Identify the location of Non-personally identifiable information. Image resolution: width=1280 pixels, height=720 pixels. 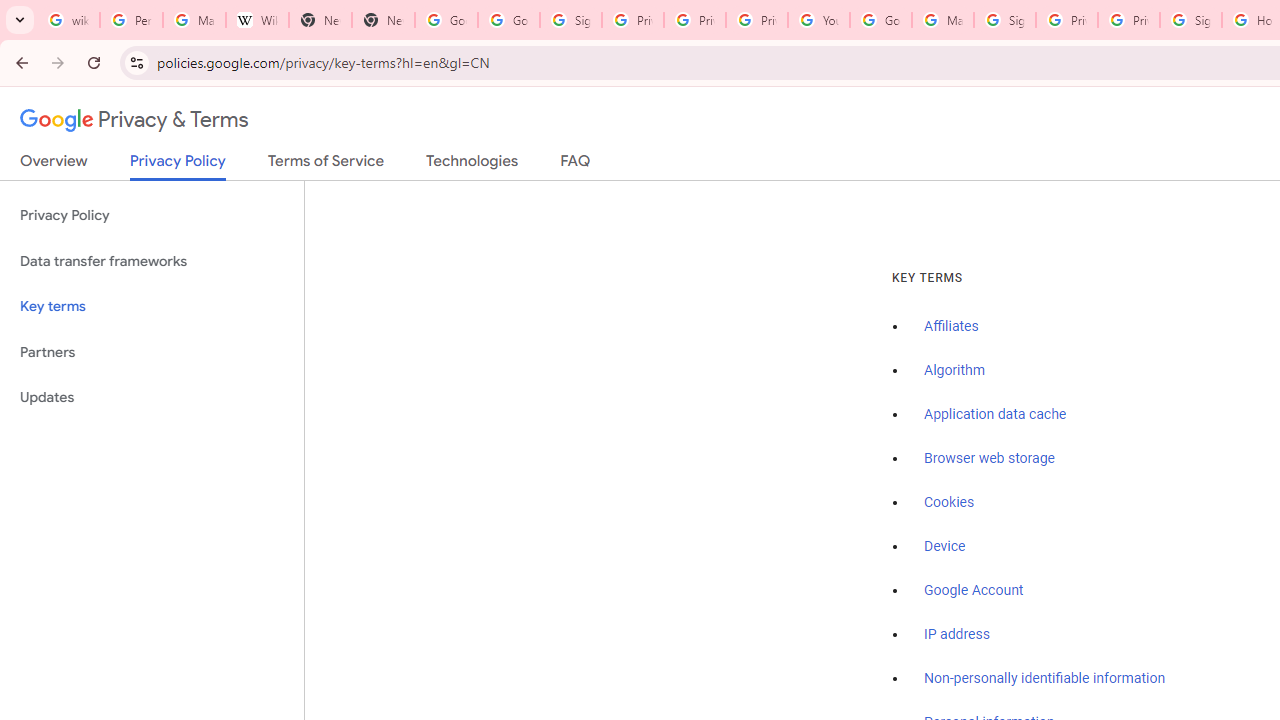
(1045, 679).